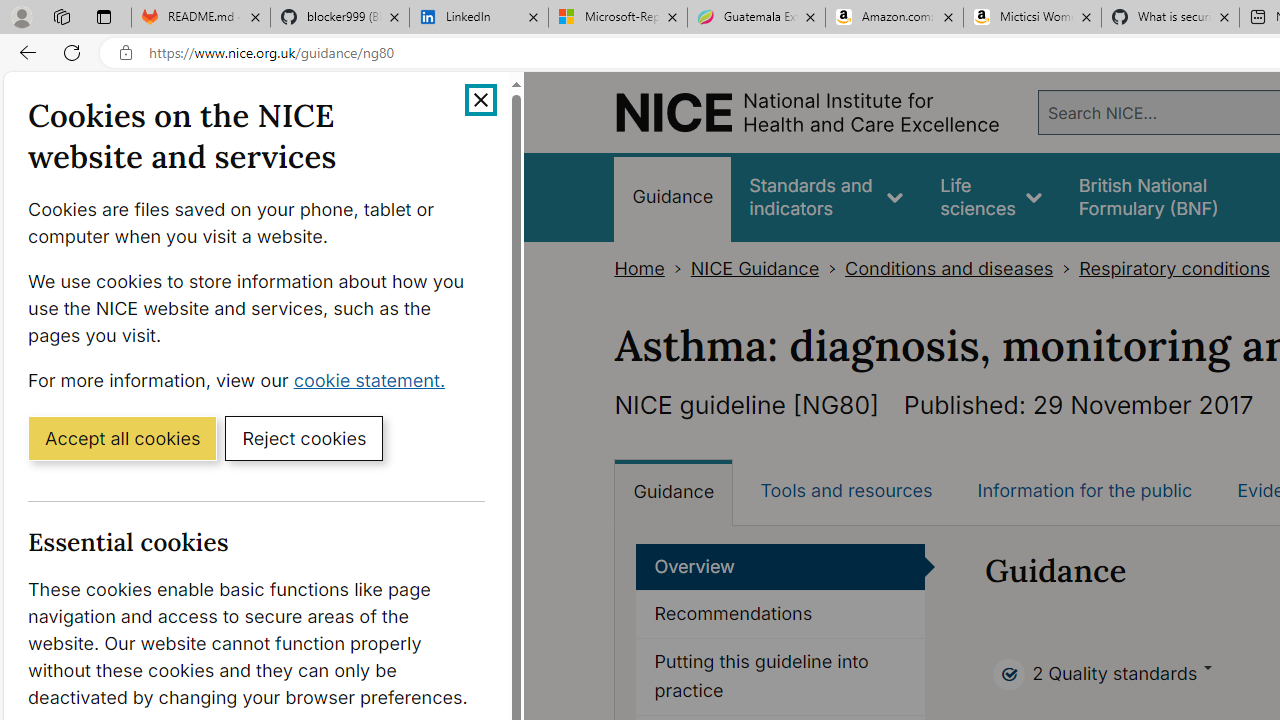 The width and height of the screenshot is (1280, 720). I want to click on Overview, so click(780, 566).